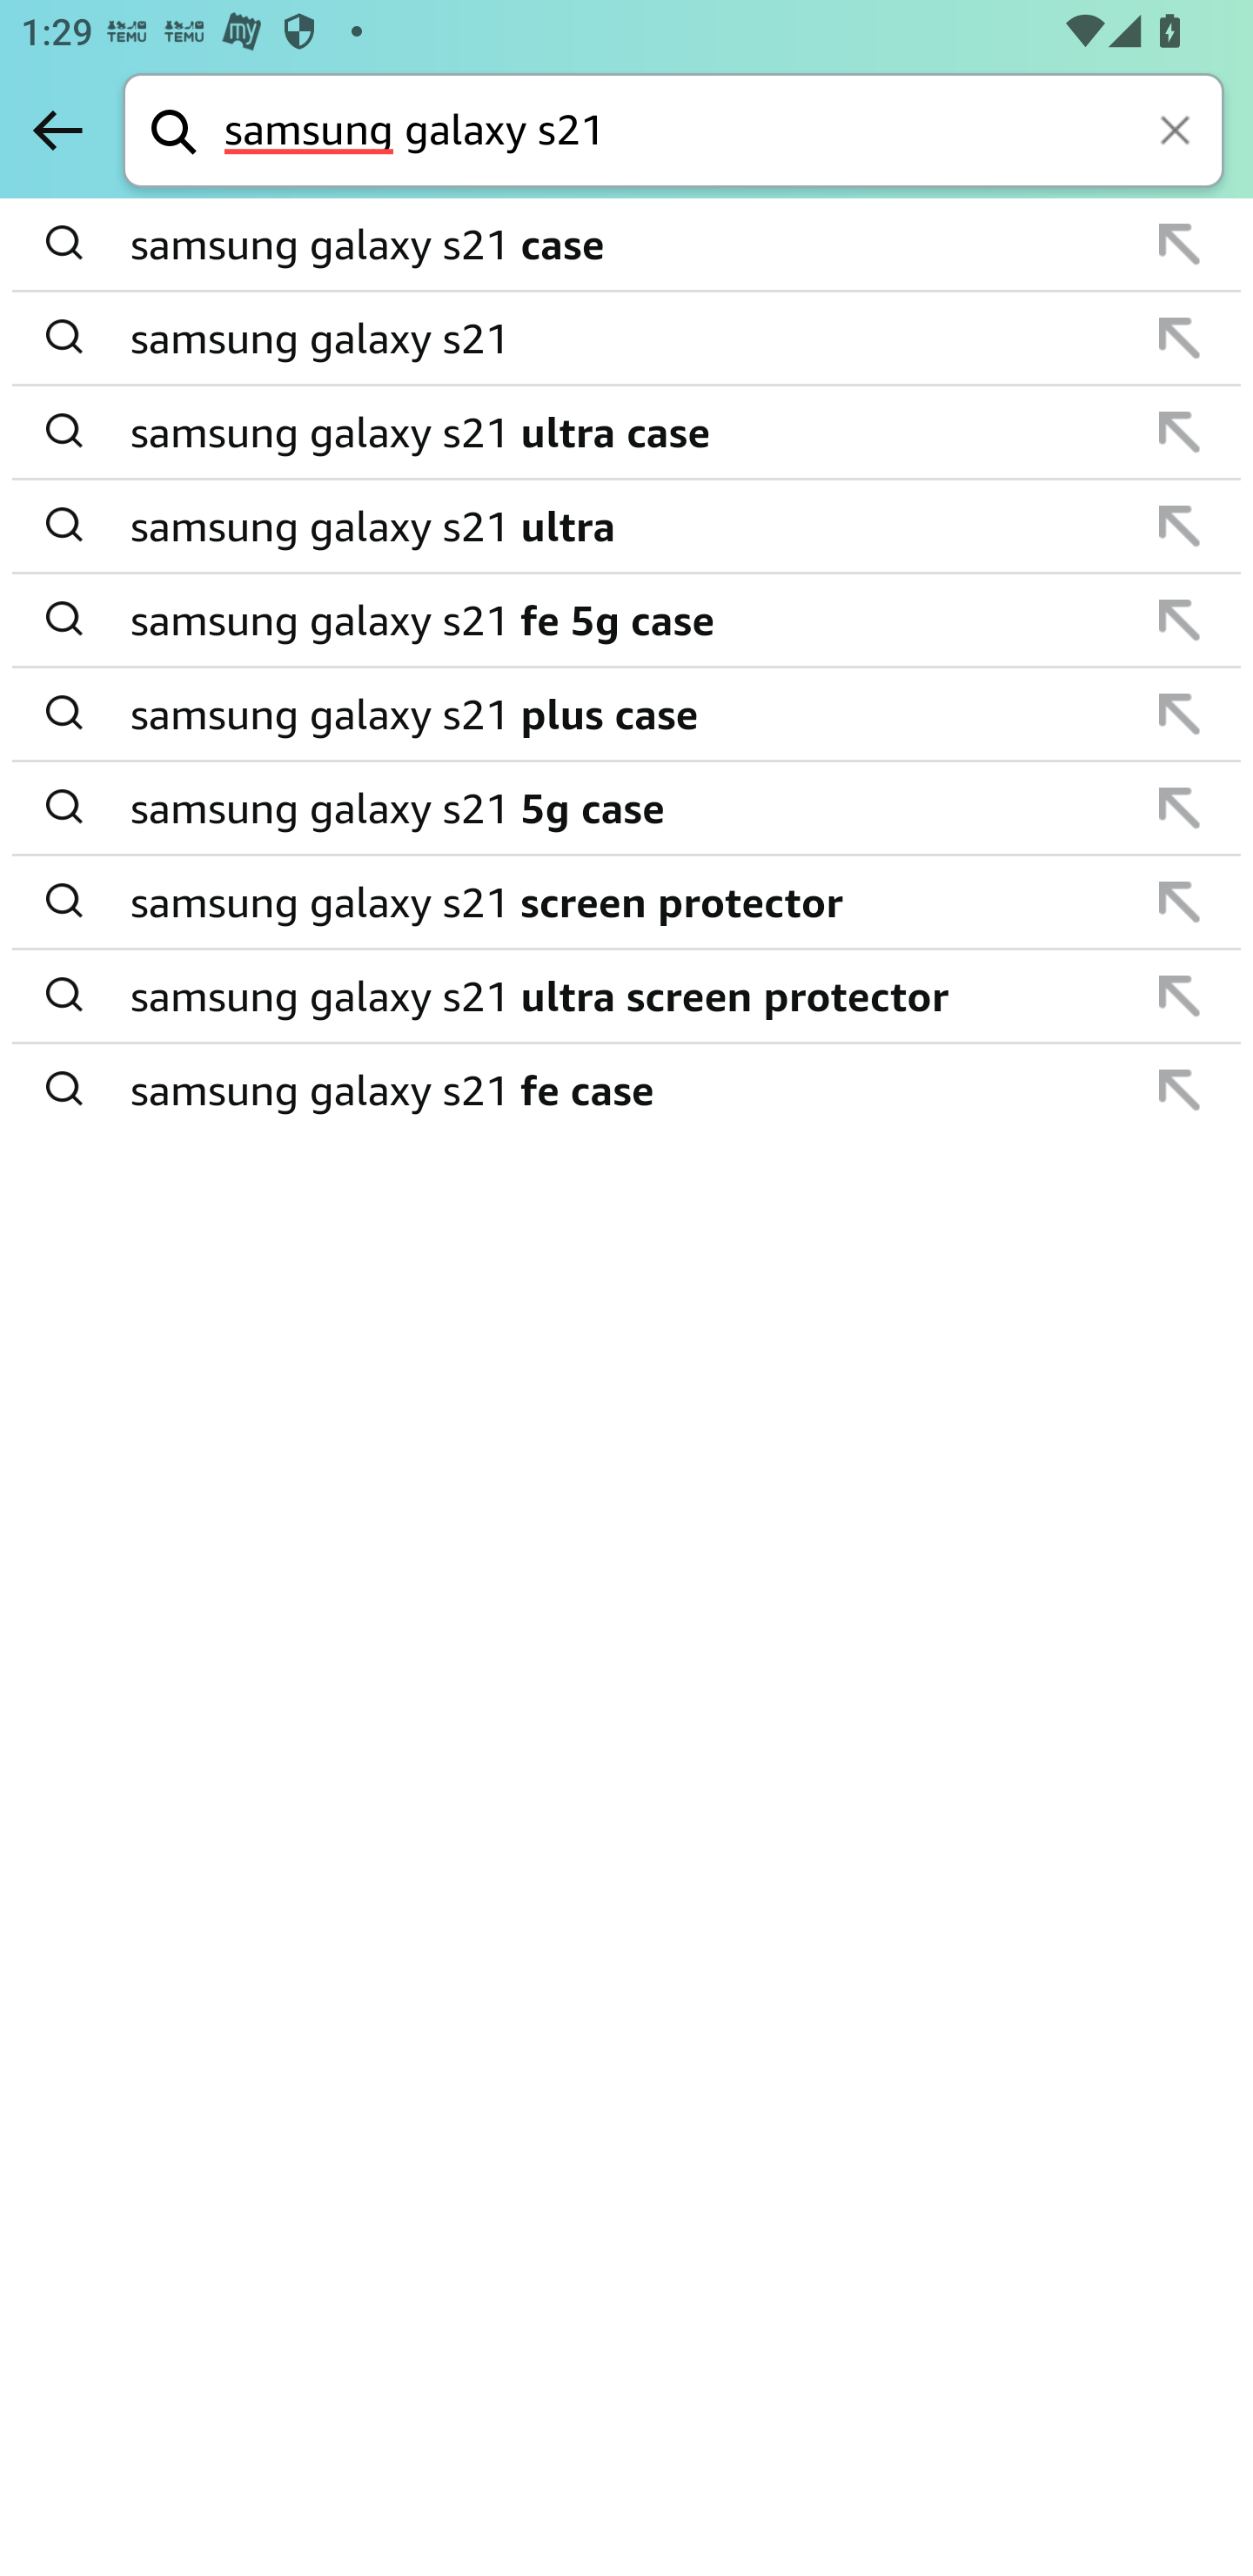  What do you see at coordinates (628, 526) in the screenshot?
I see `samsung galaxy s21 ultra` at bounding box center [628, 526].